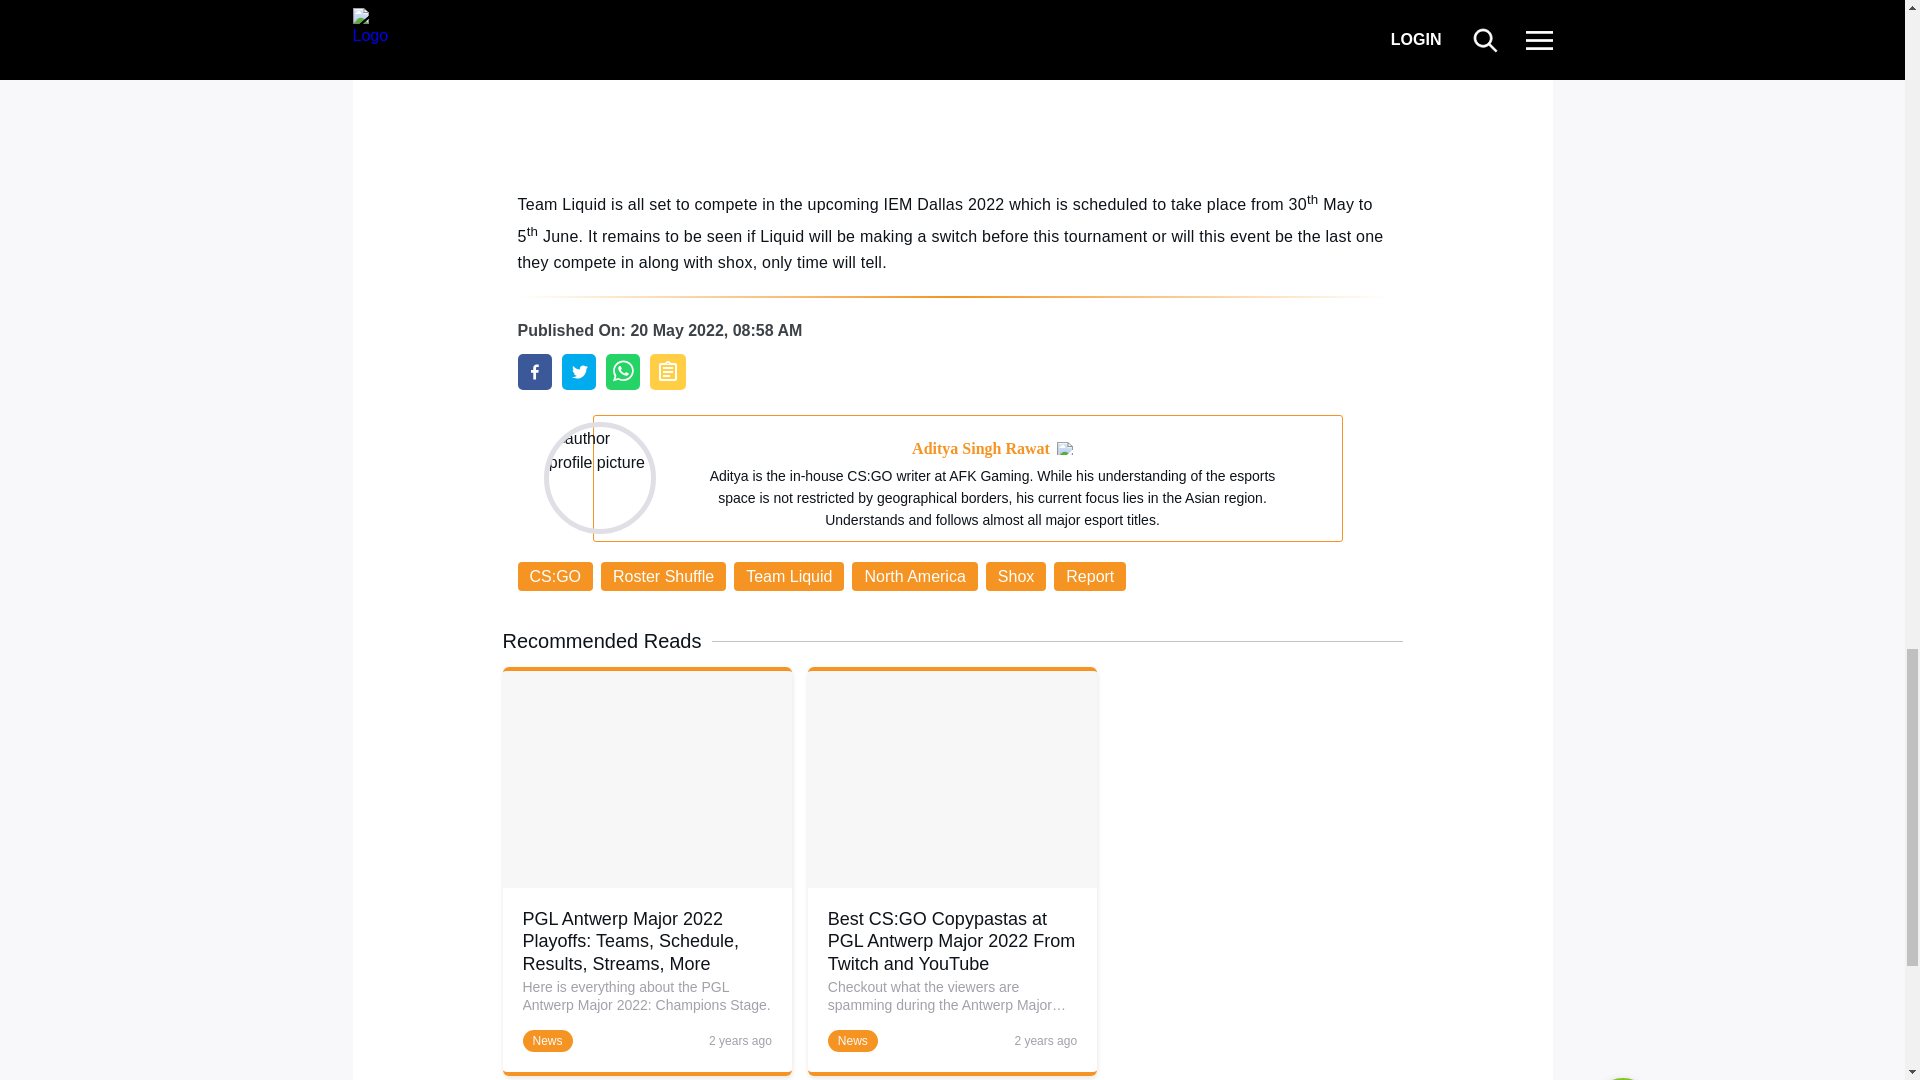 The height and width of the screenshot is (1080, 1920). I want to click on Report, so click(1090, 576).